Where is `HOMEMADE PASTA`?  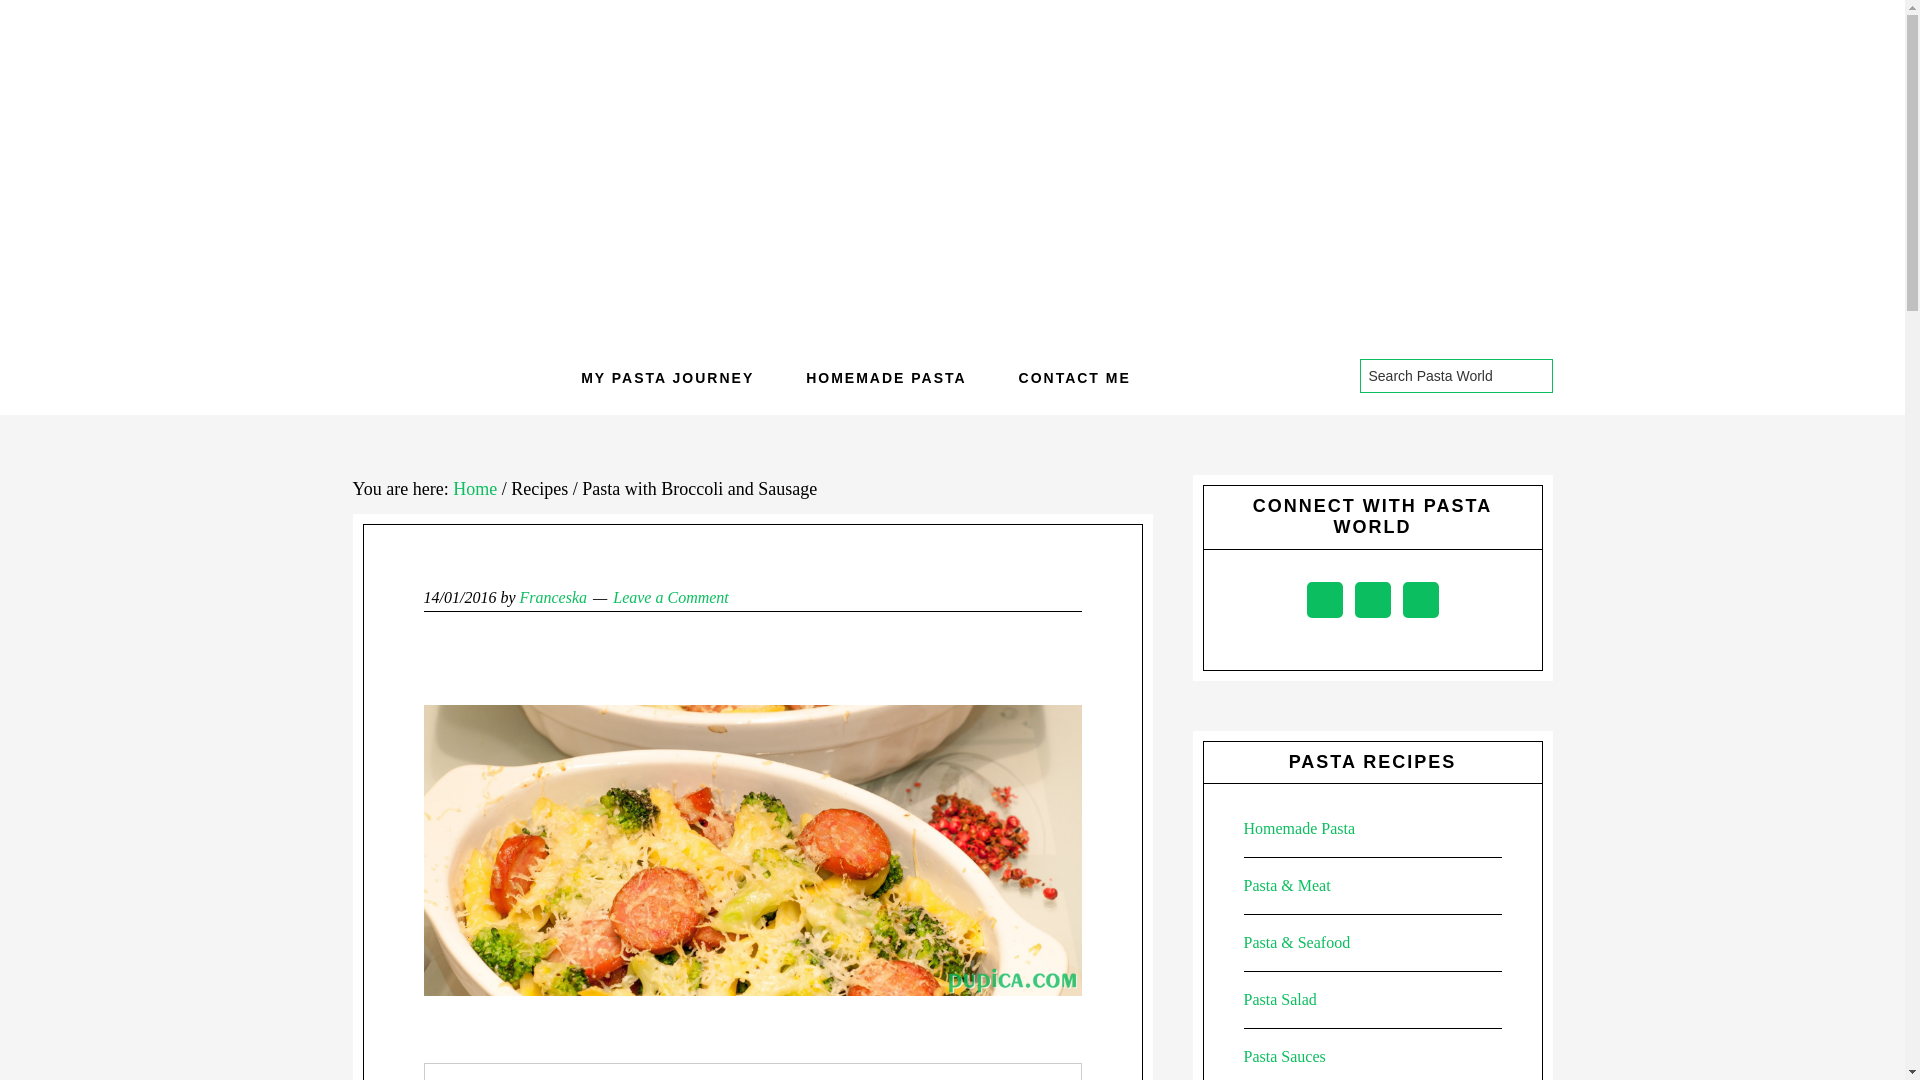 HOMEMADE PASTA is located at coordinates (886, 378).